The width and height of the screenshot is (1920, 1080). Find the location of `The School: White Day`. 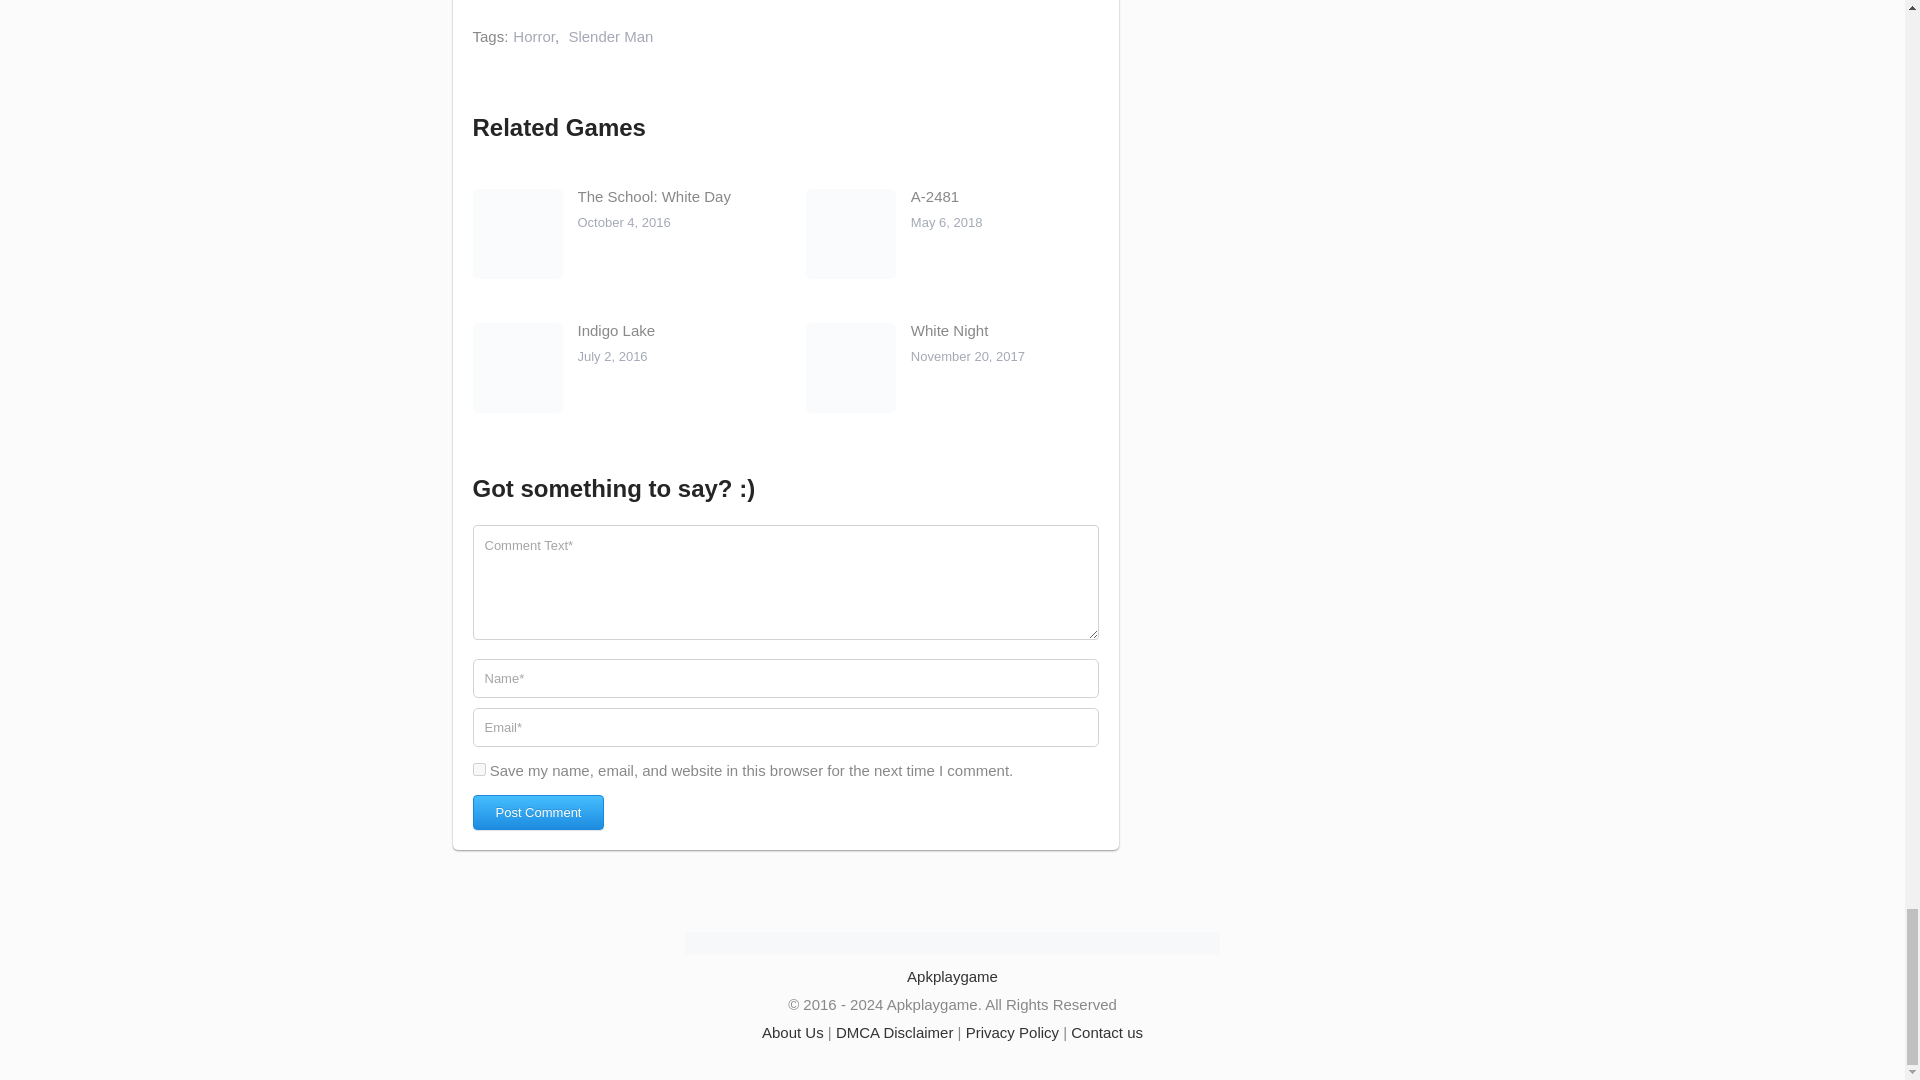

The School: White Day is located at coordinates (654, 196).